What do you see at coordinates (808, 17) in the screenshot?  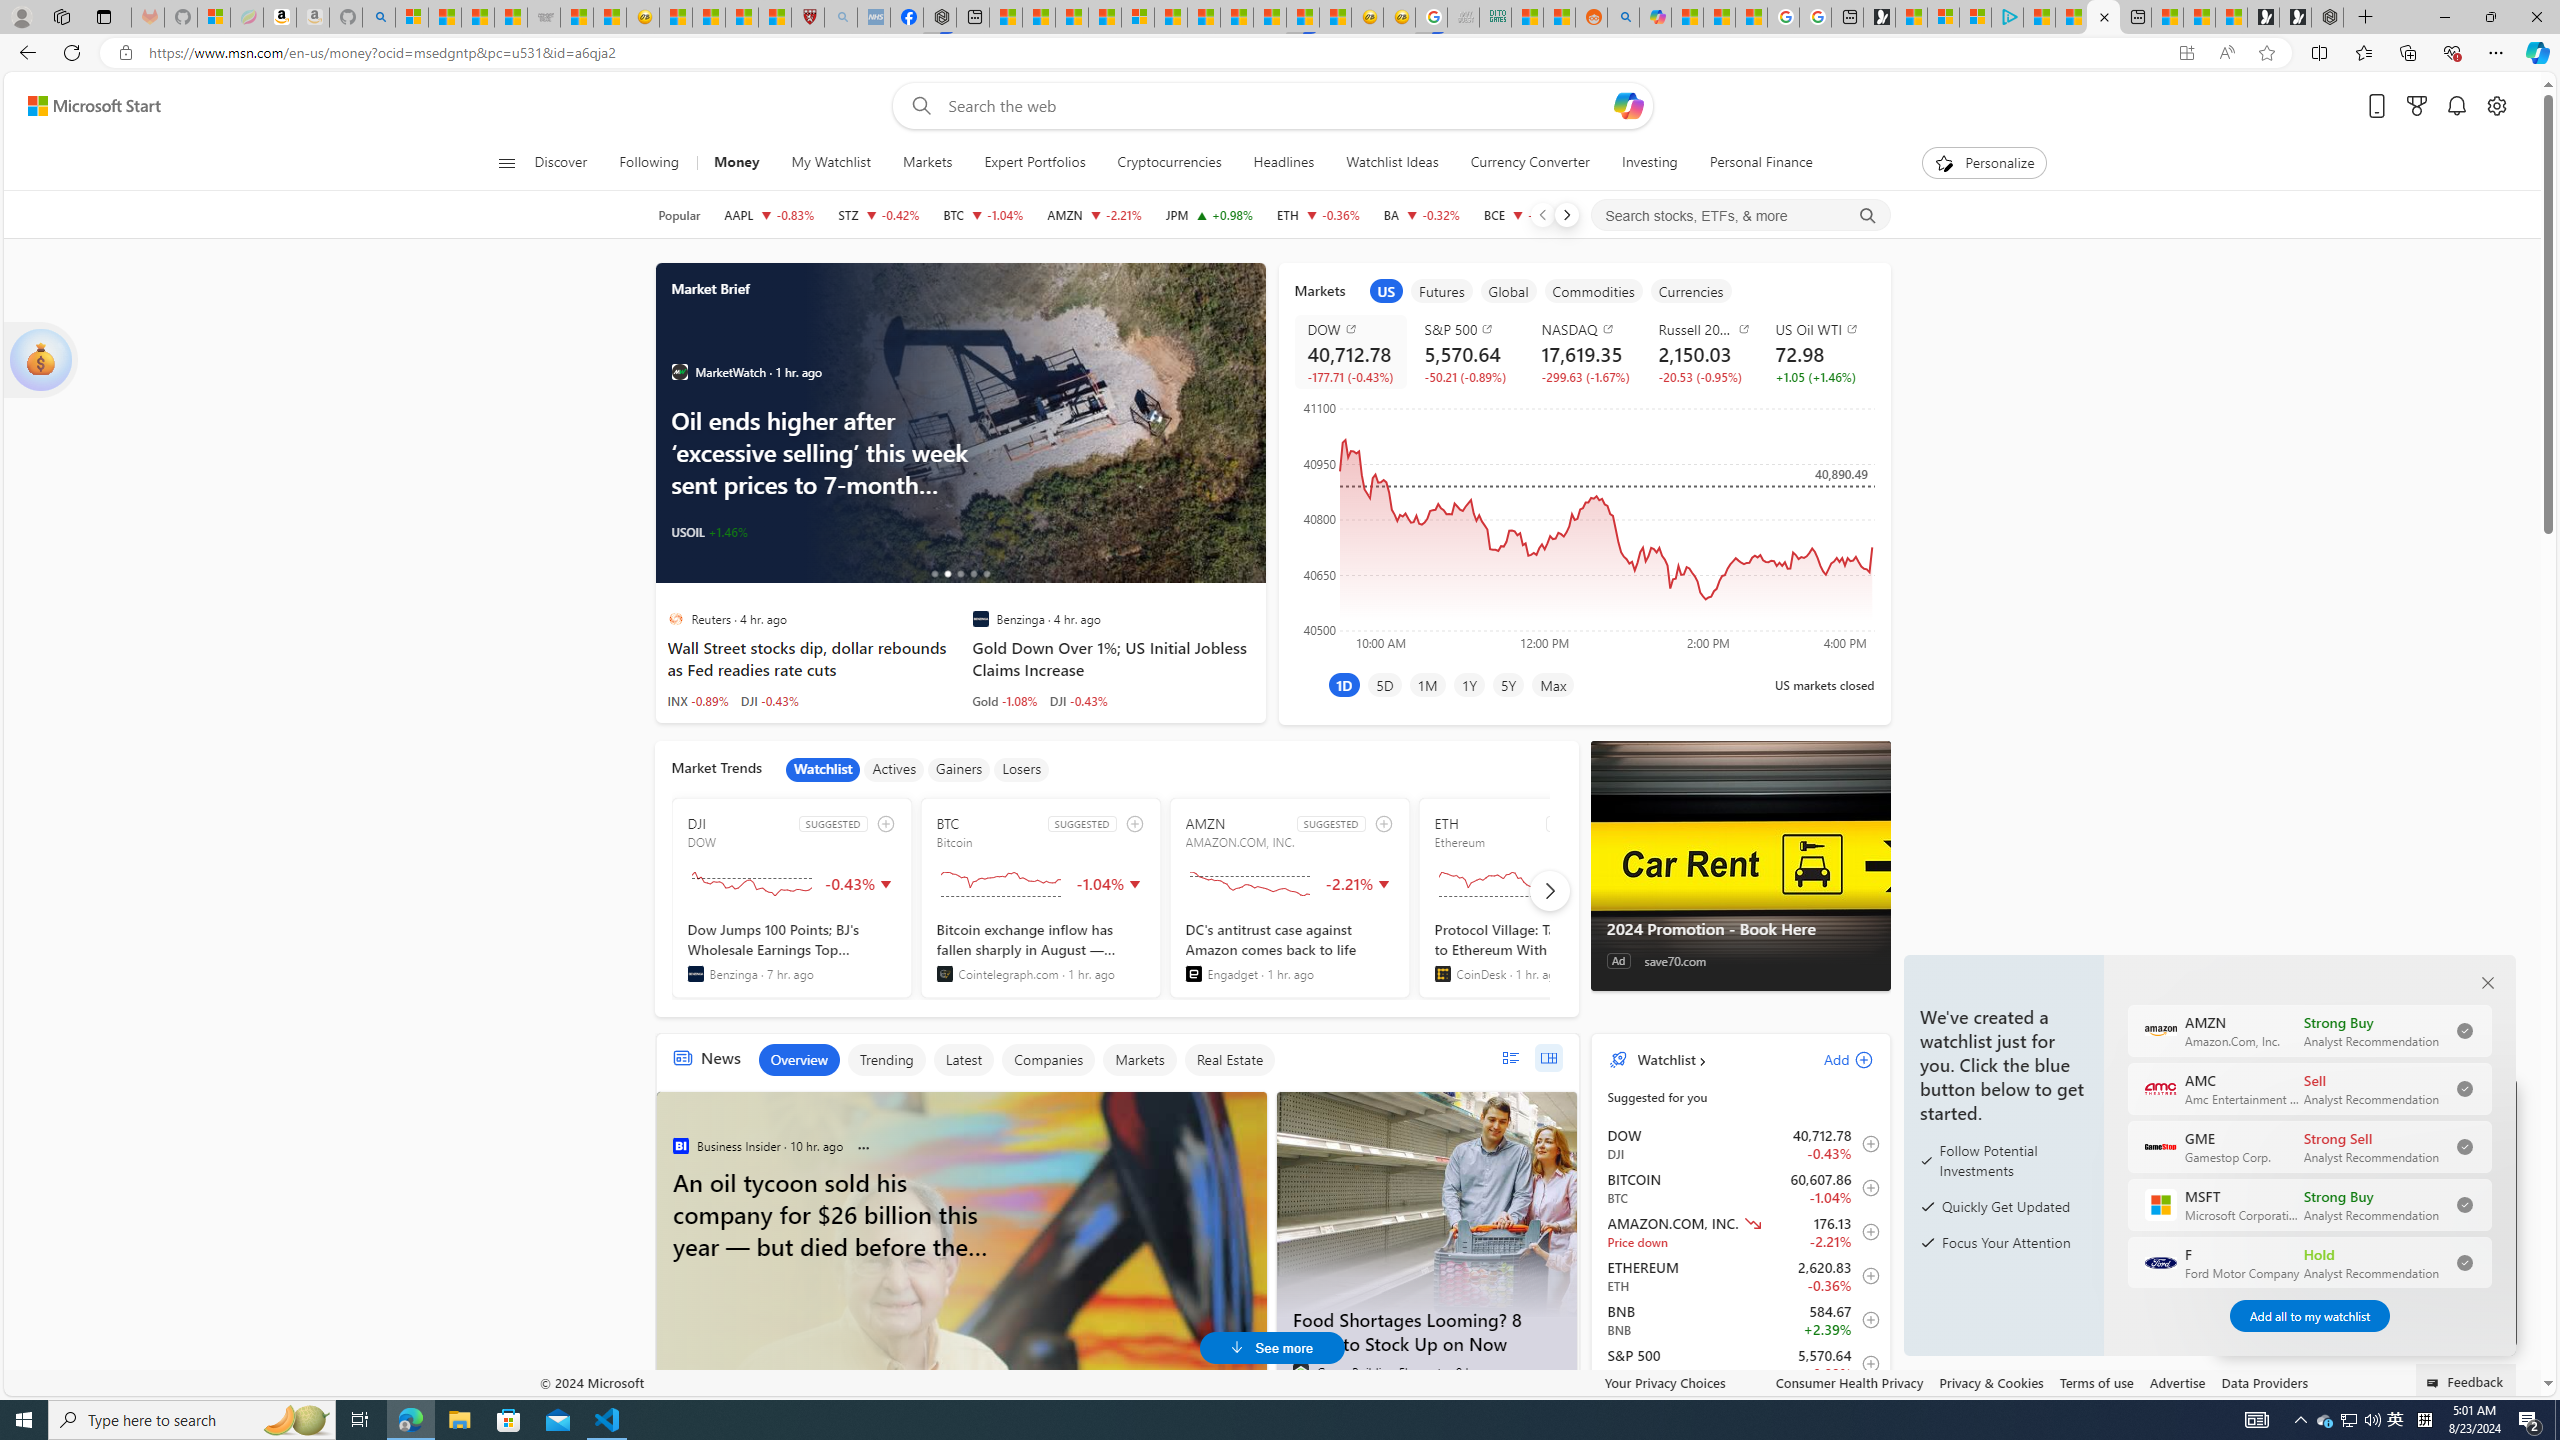 I see `Robert H. Shmerling, MD - Harvard Health` at bounding box center [808, 17].